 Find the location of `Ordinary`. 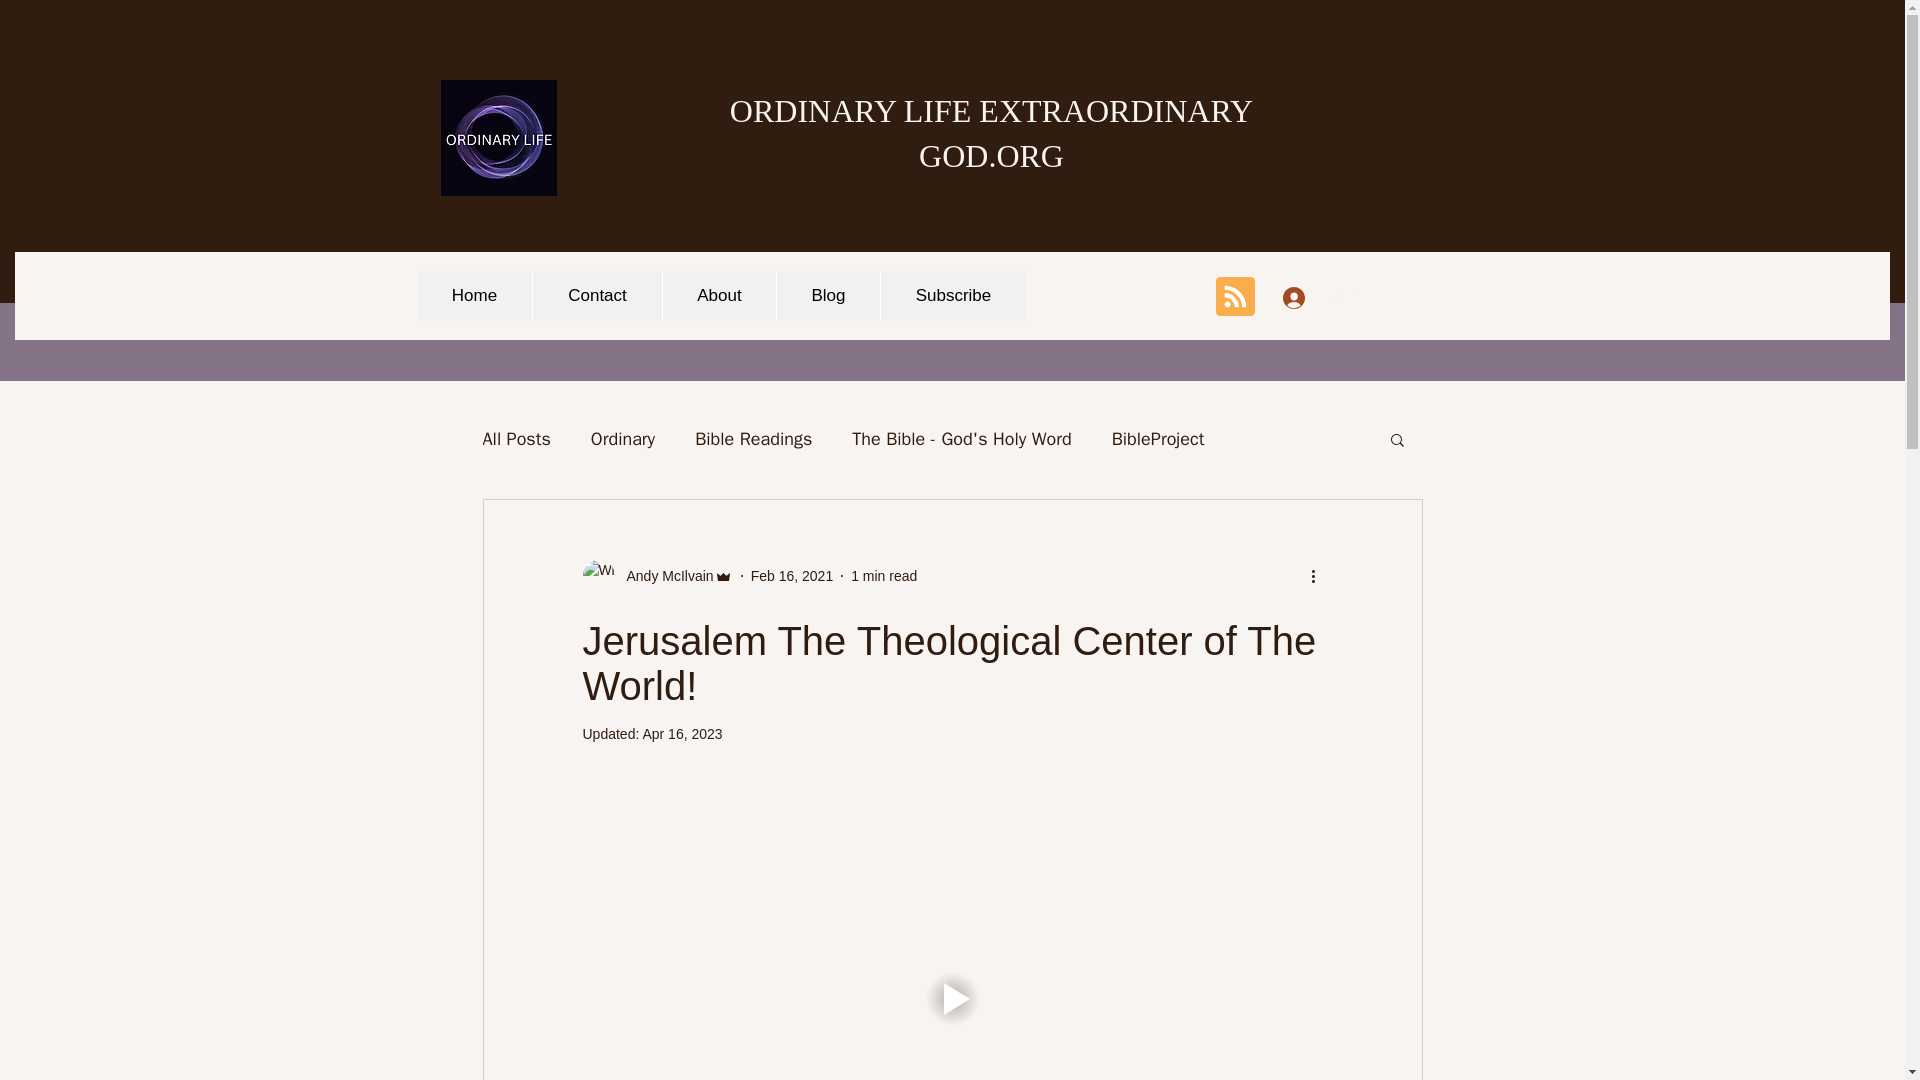

Ordinary is located at coordinates (622, 438).